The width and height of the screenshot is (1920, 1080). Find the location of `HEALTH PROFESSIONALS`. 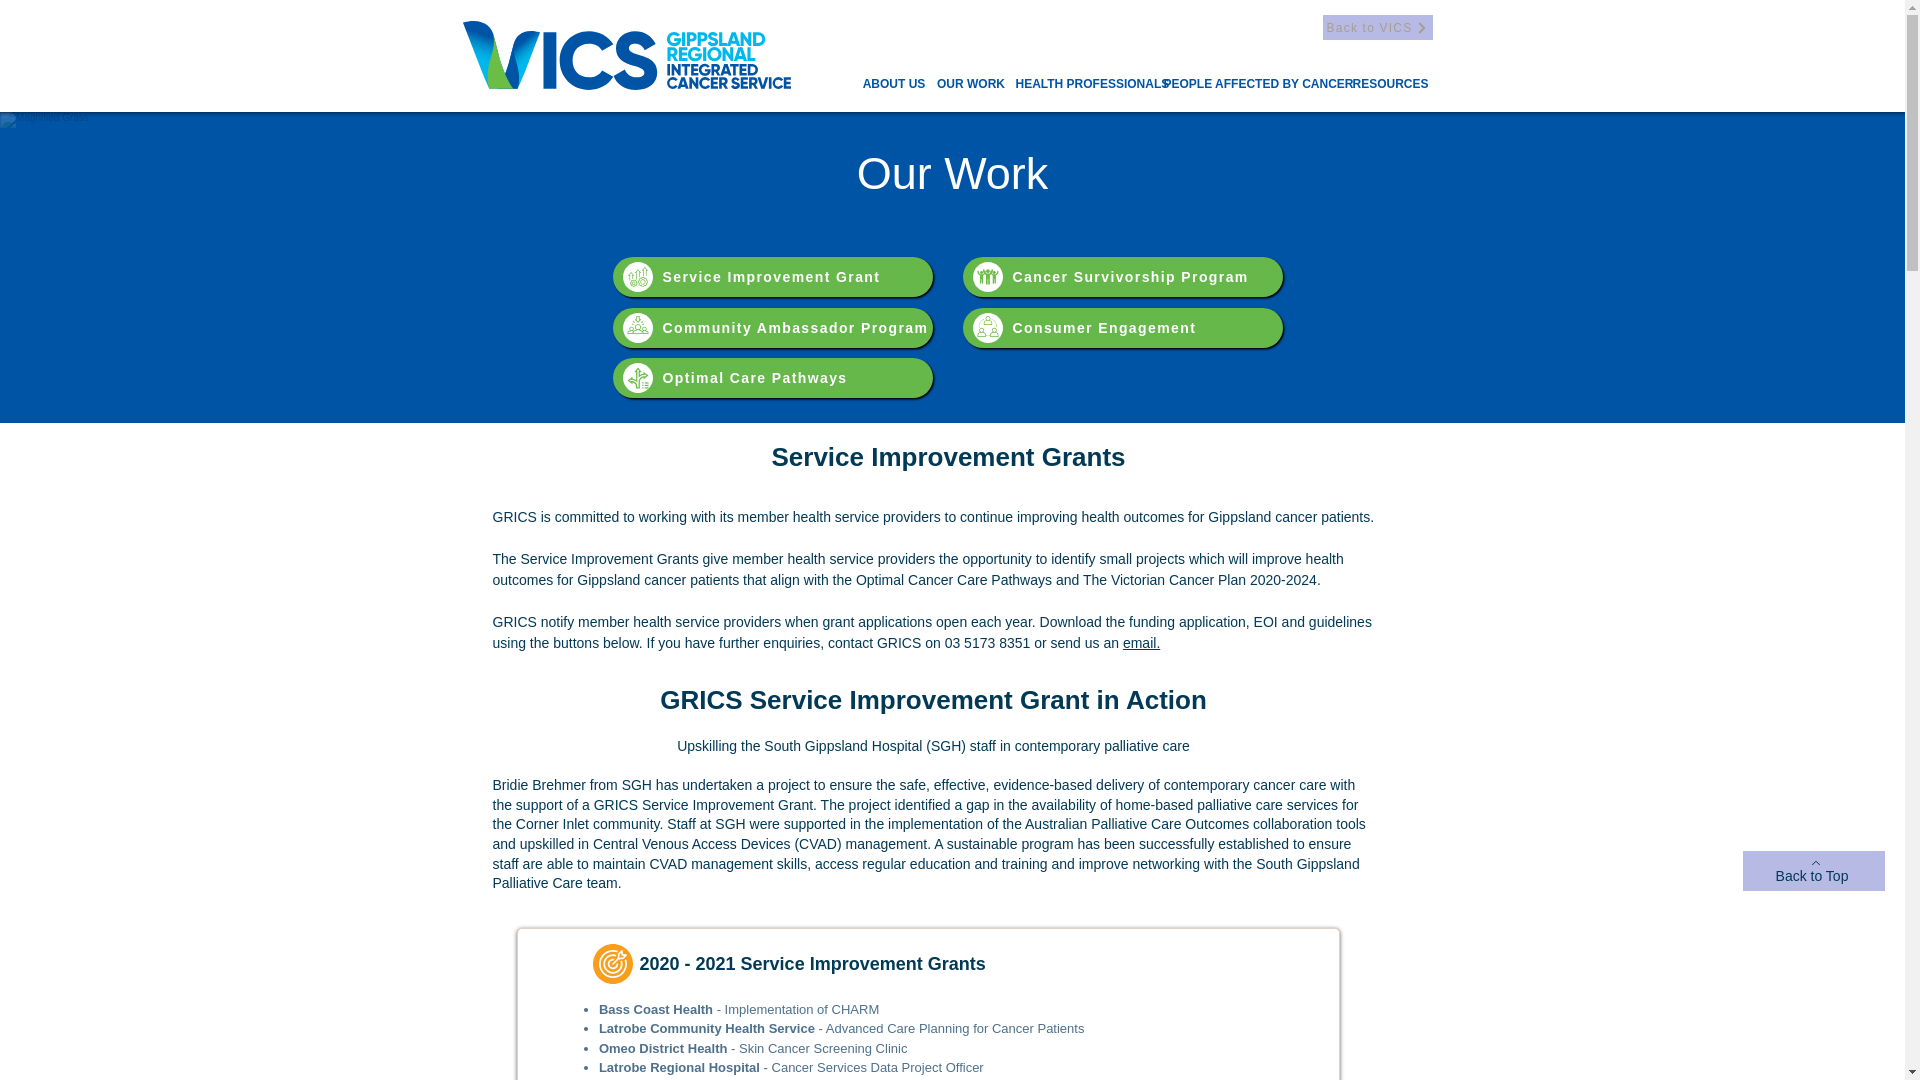

HEALTH PROFESSIONALS is located at coordinates (1092, 84).